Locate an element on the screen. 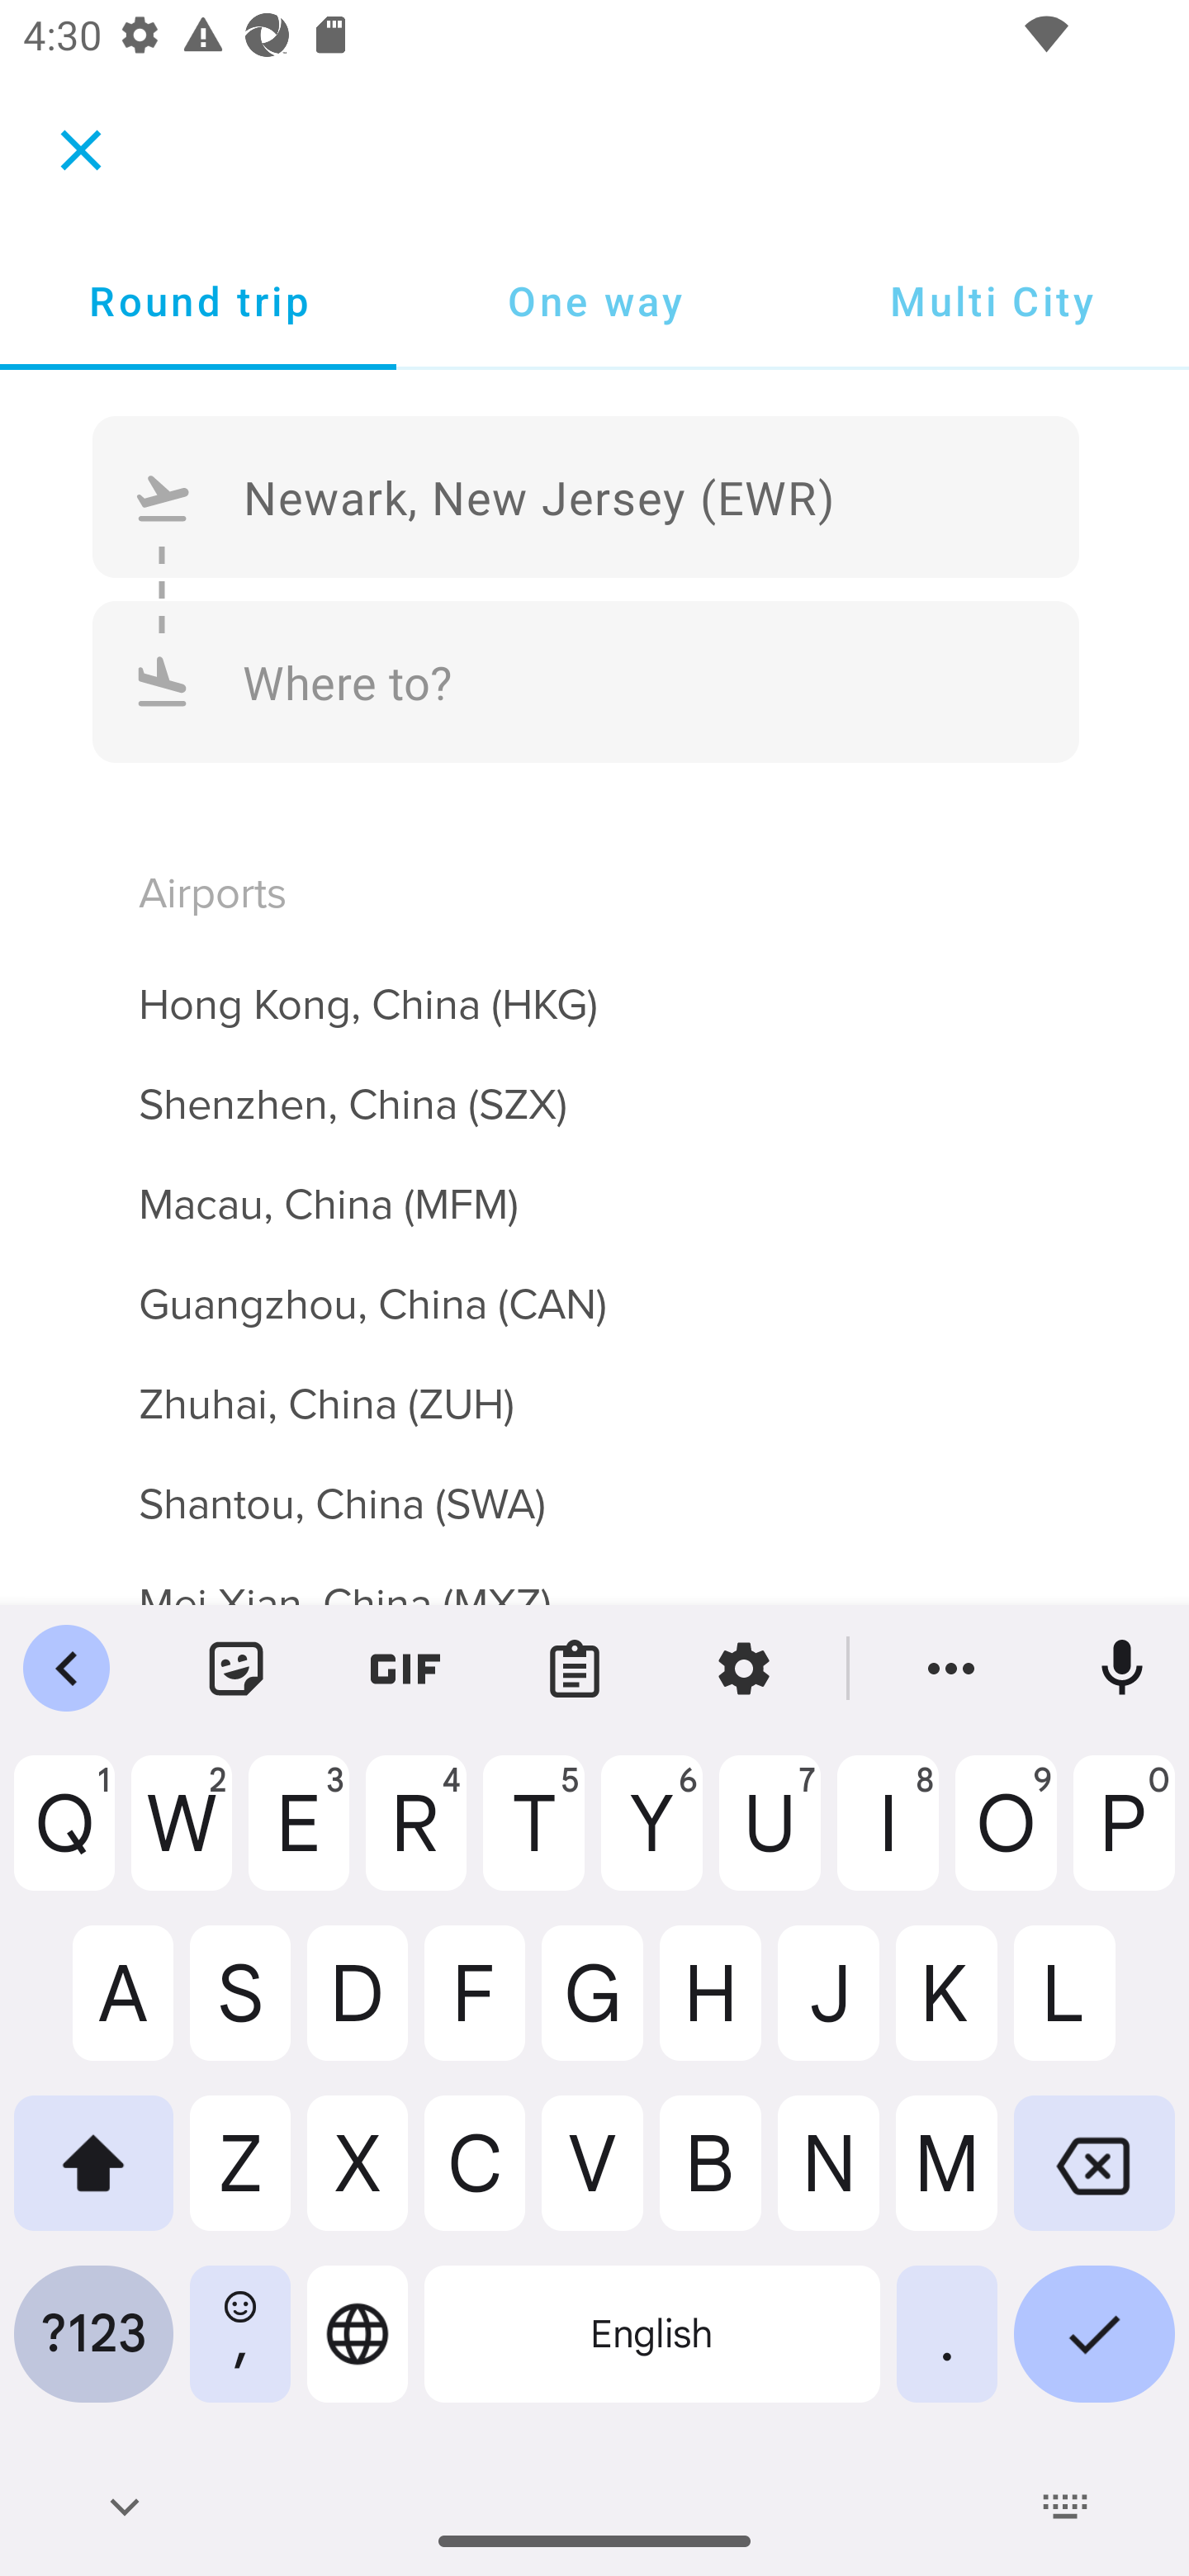 This screenshot has height=2576, width=1189. Shantou, China (SWA) is located at coordinates (594, 1485).